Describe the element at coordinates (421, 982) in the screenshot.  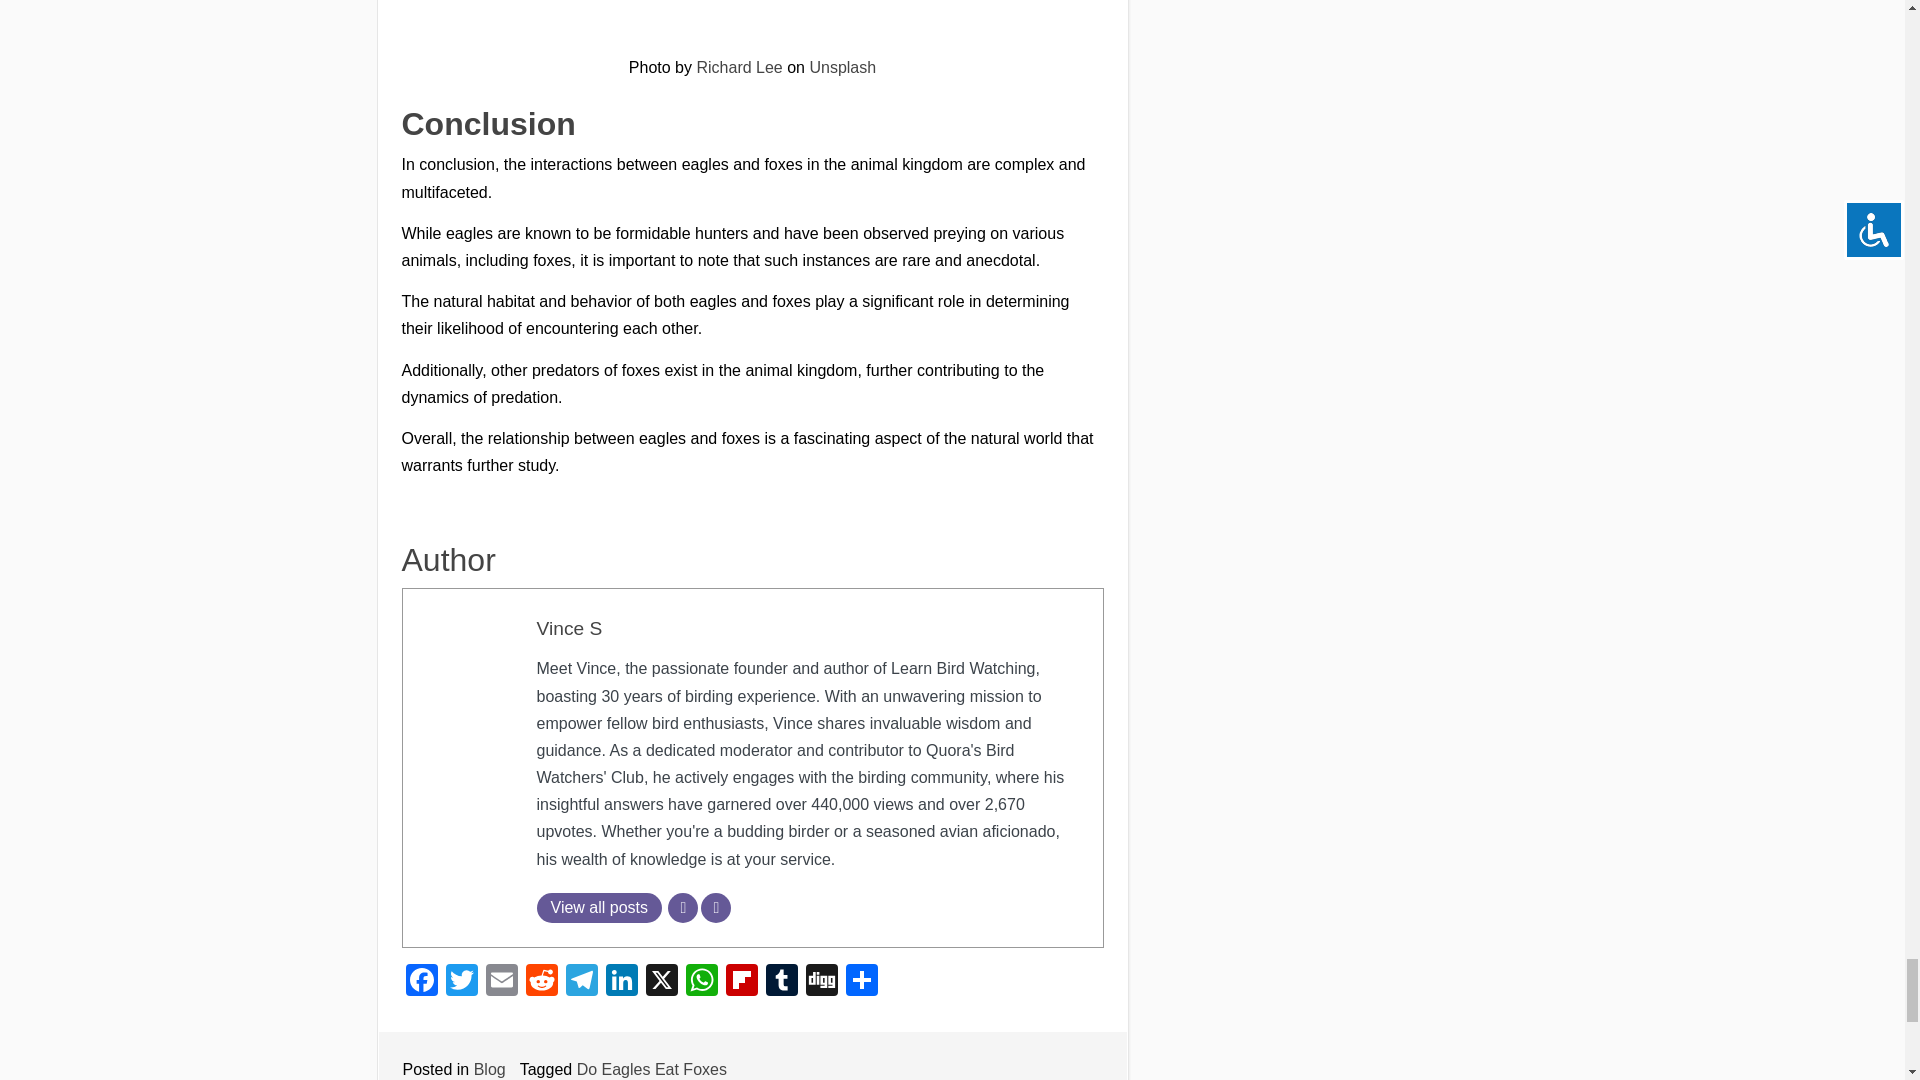
I see `Facebook` at that location.